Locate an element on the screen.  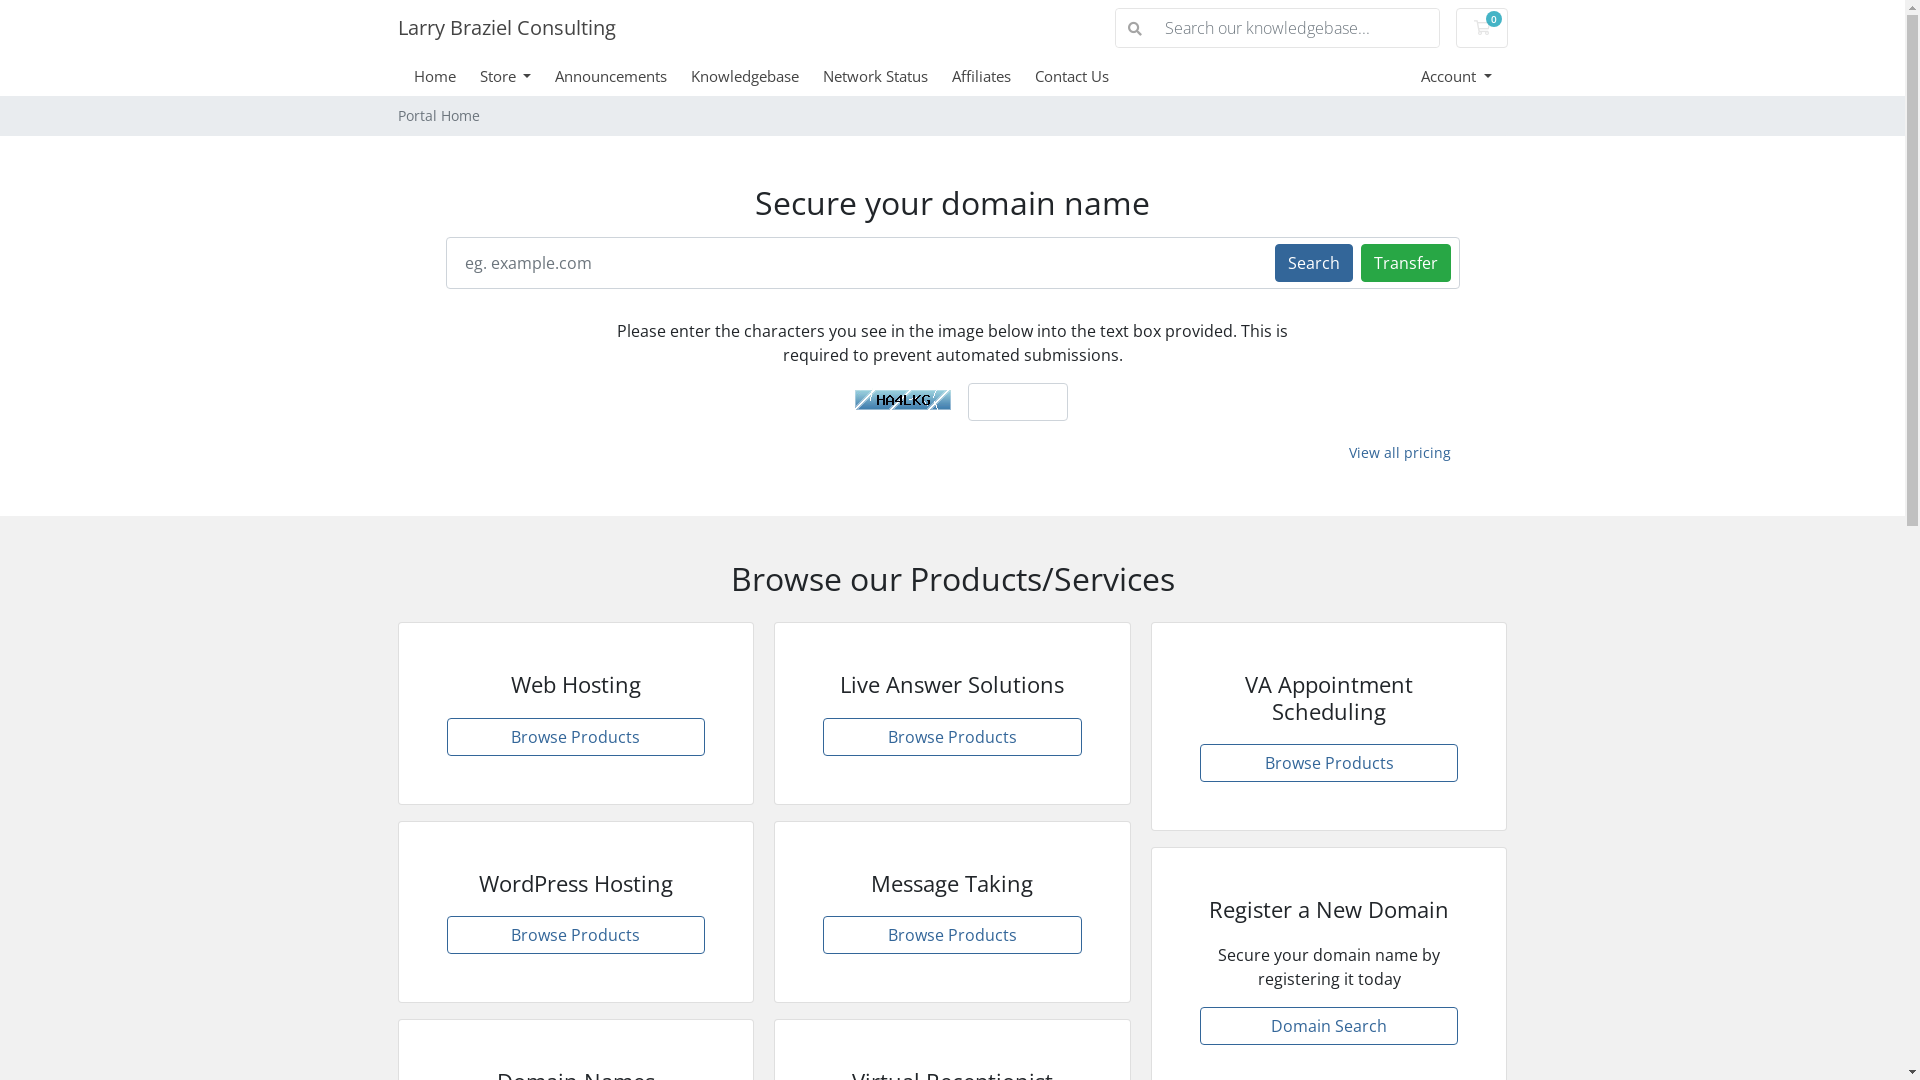
Browse Products is located at coordinates (1330, 763).